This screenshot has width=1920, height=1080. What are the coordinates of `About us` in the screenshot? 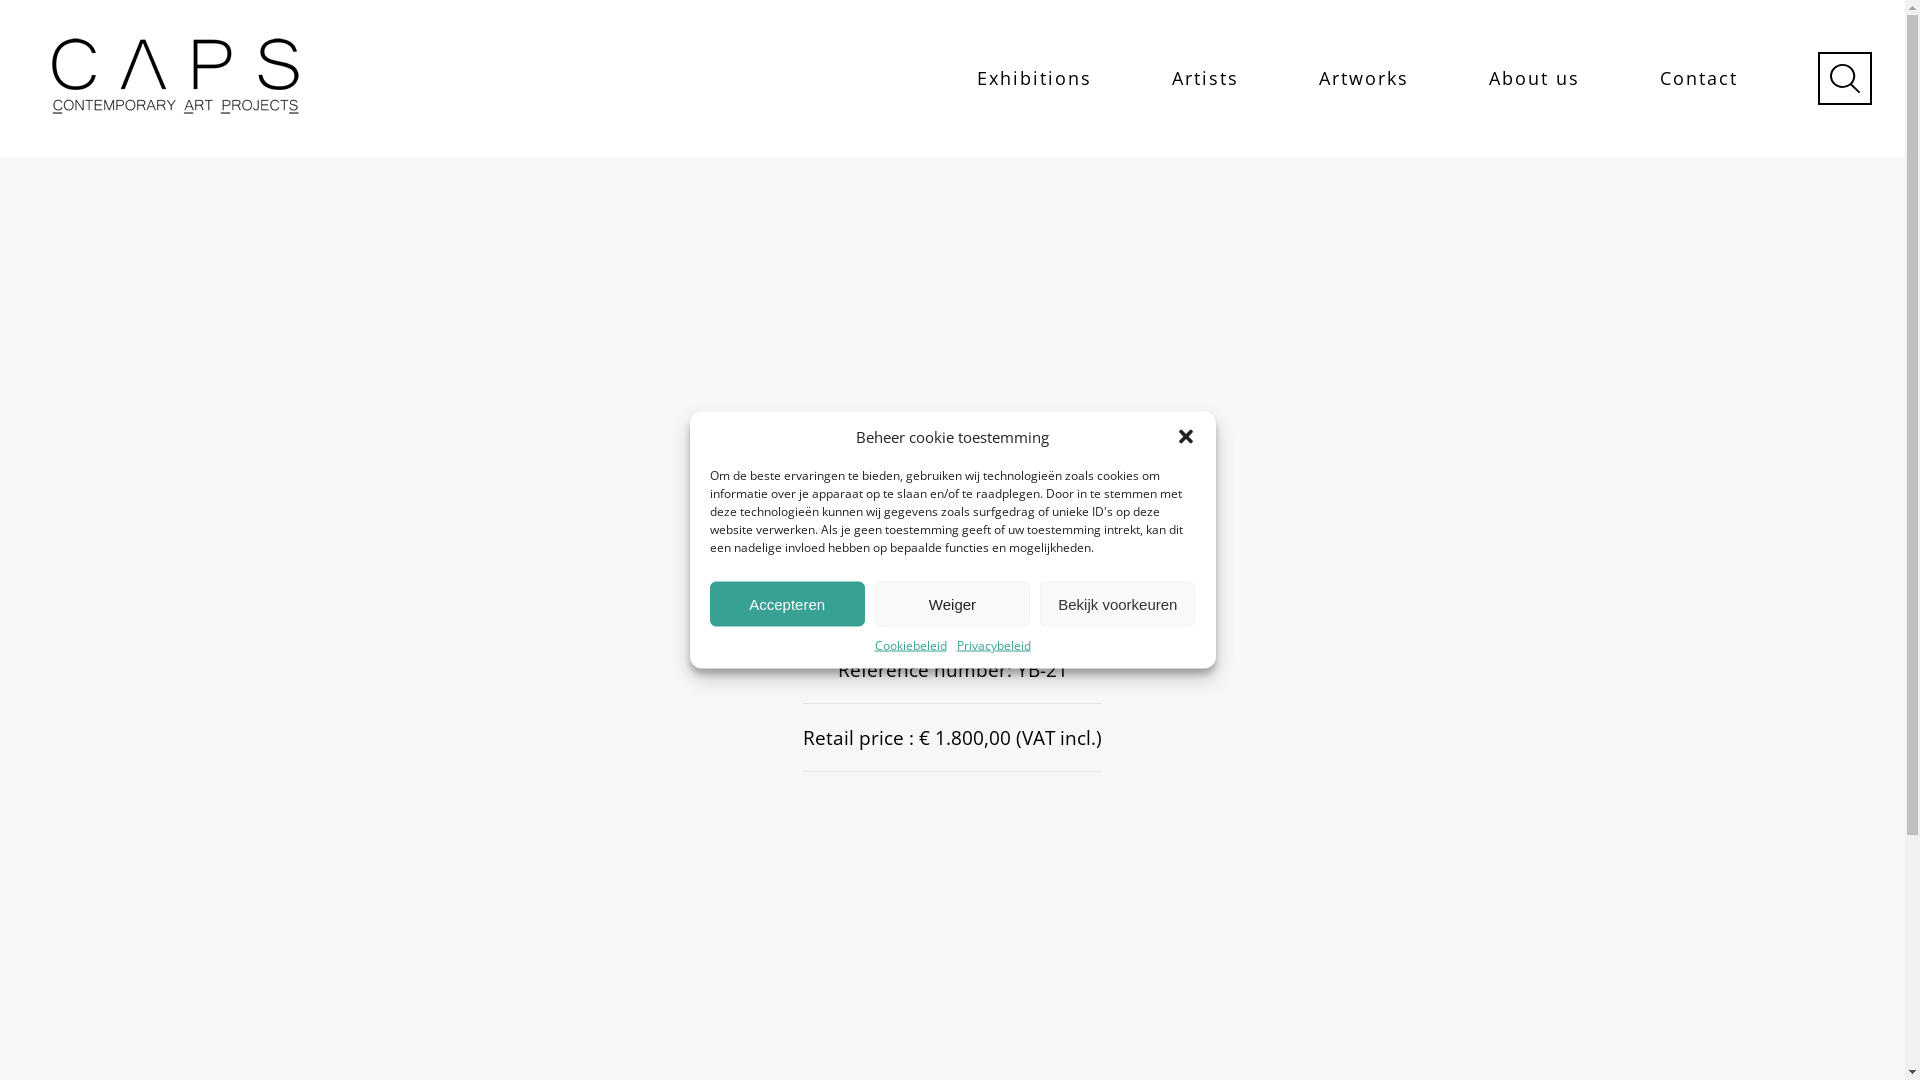 It's located at (1534, 78).